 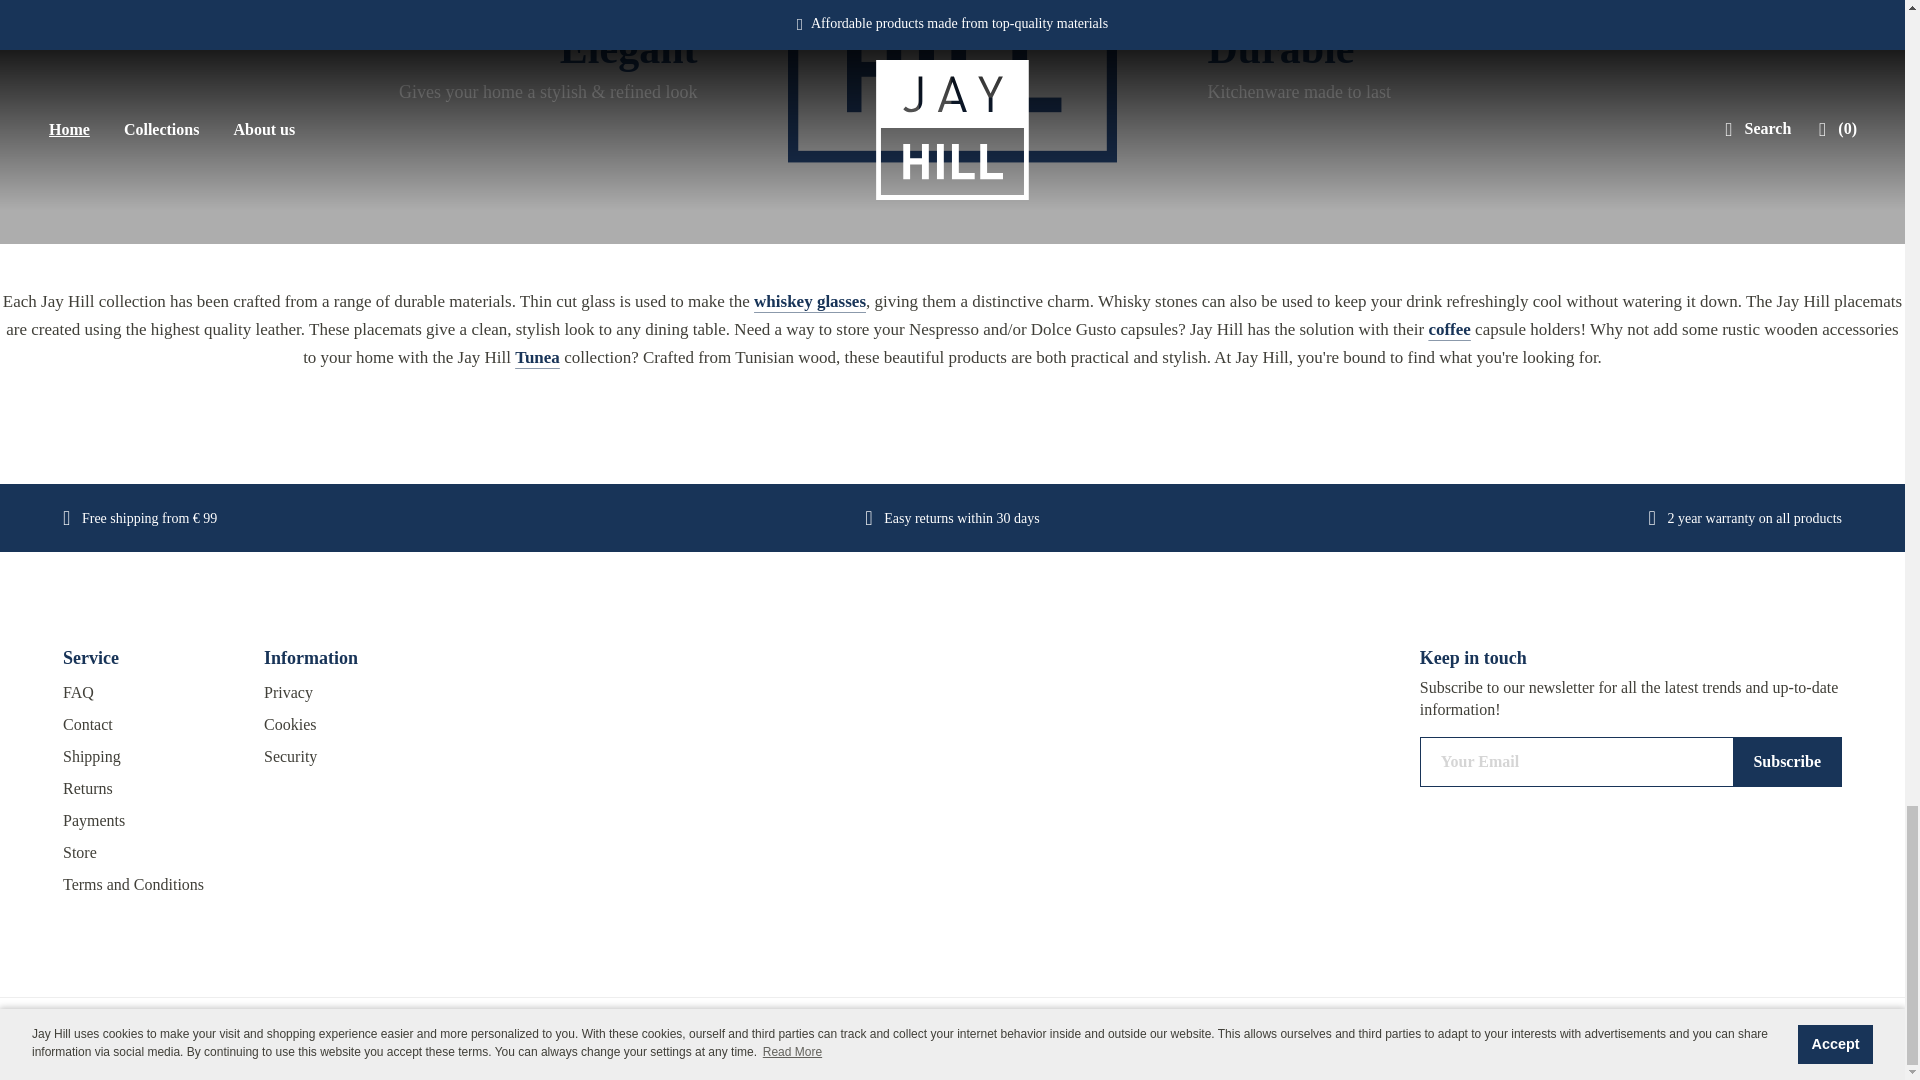 What do you see at coordinates (1787, 762) in the screenshot?
I see `Subscribe` at bounding box center [1787, 762].